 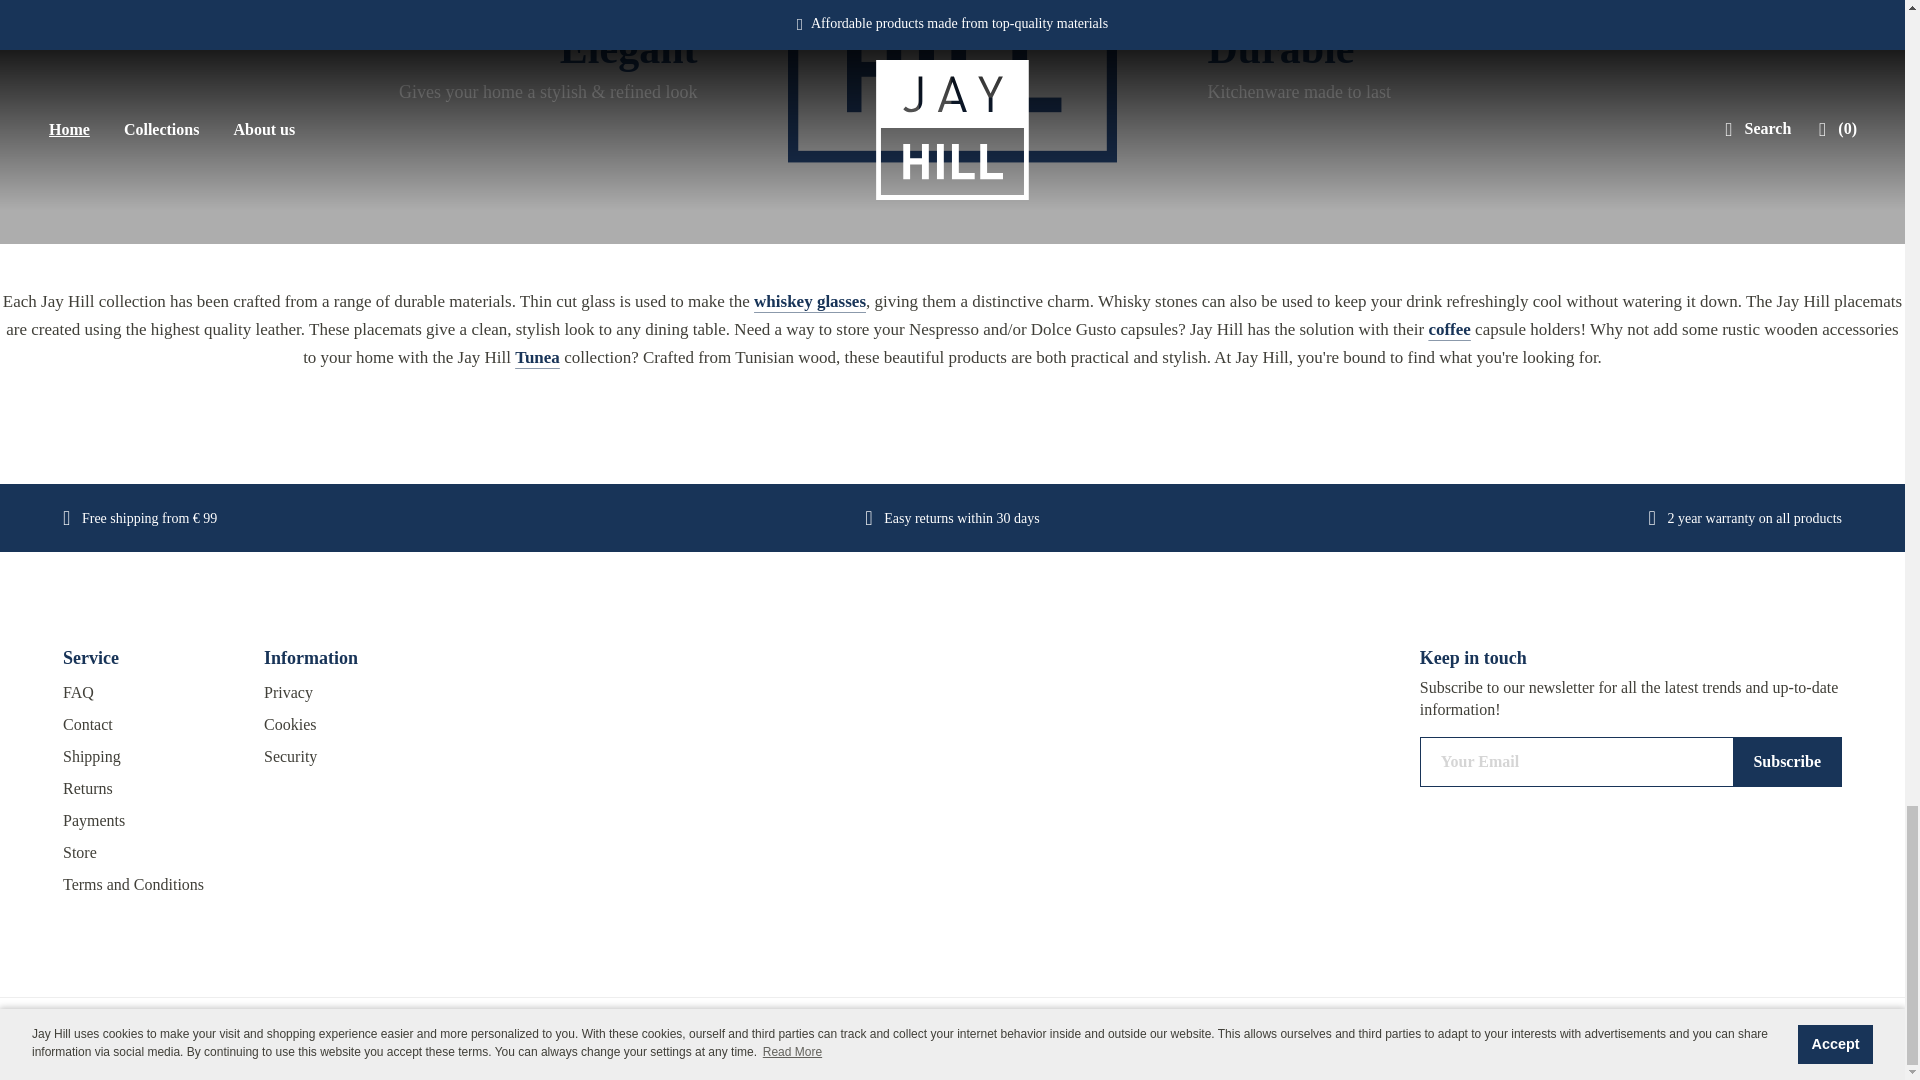 What do you see at coordinates (1787, 762) in the screenshot?
I see `Subscribe` at bounding box center [1787, 762].